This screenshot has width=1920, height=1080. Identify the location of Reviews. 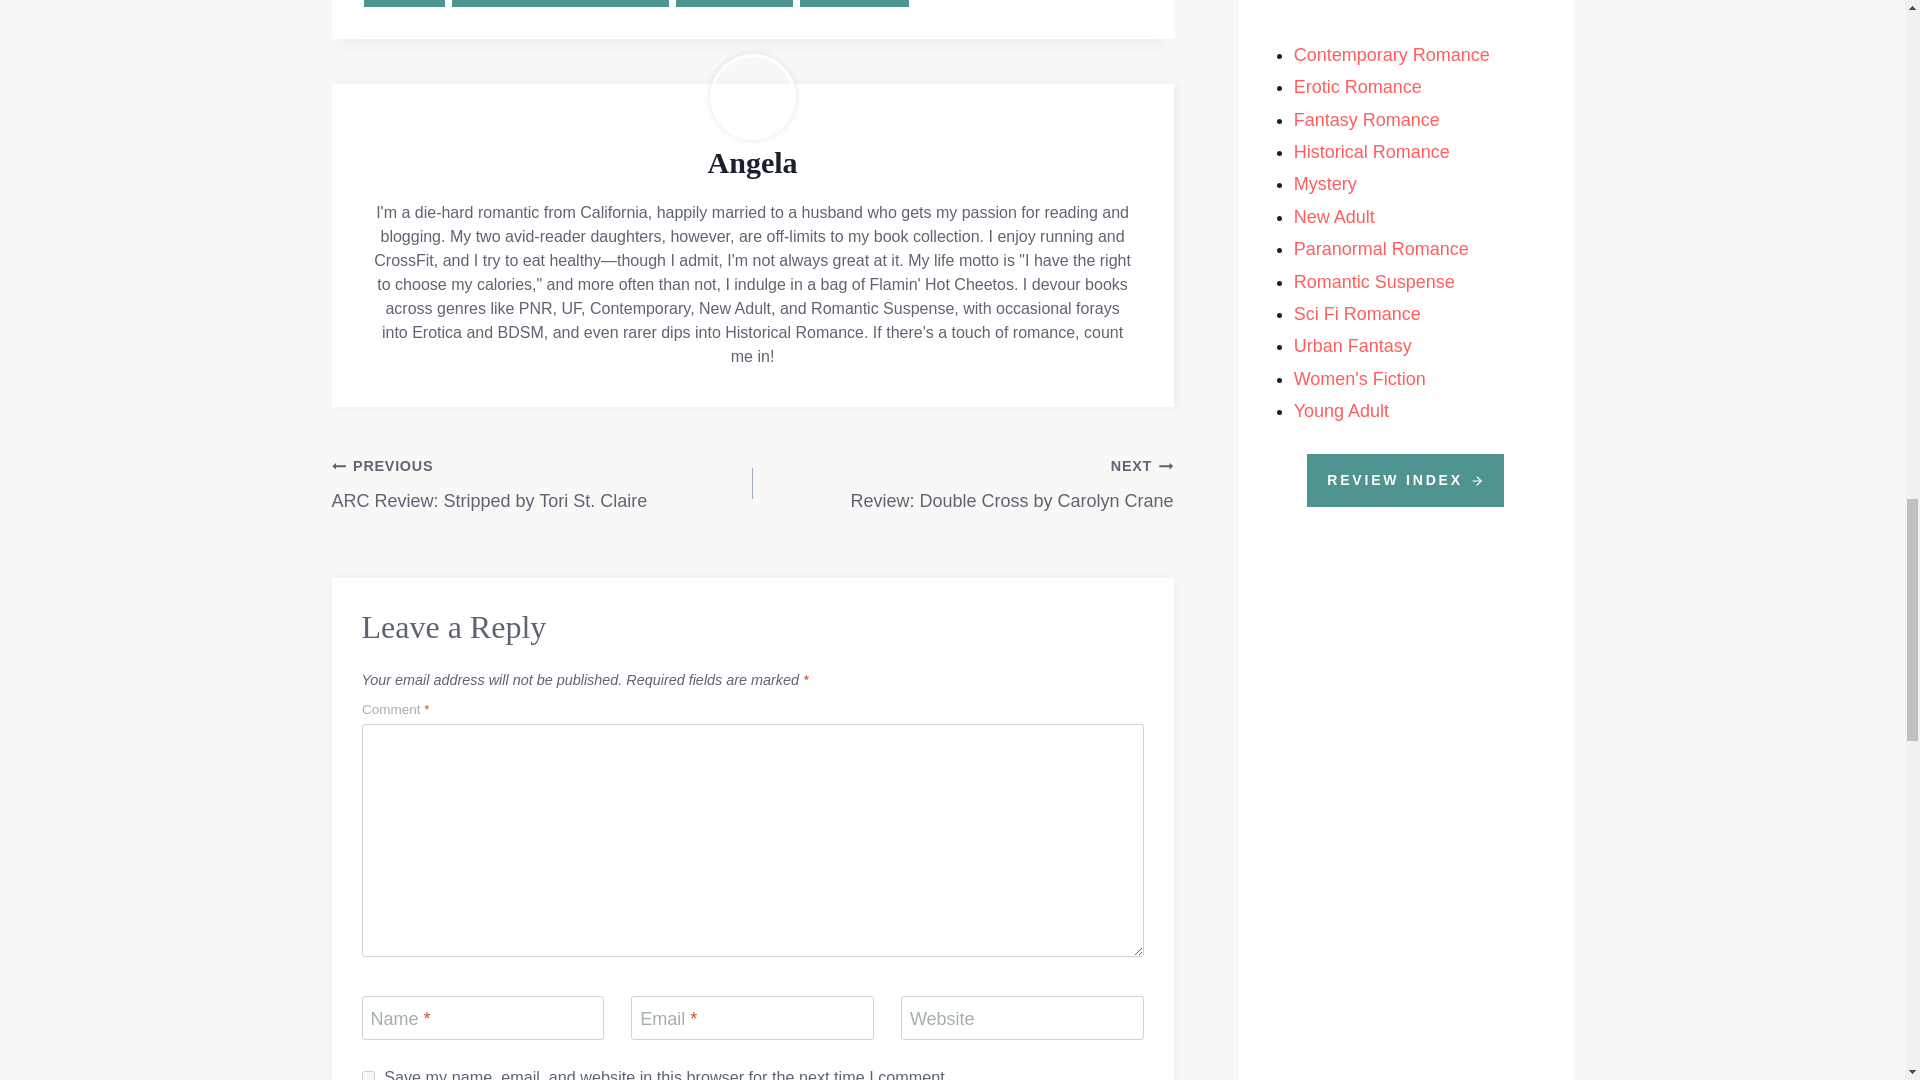
(404, 3).